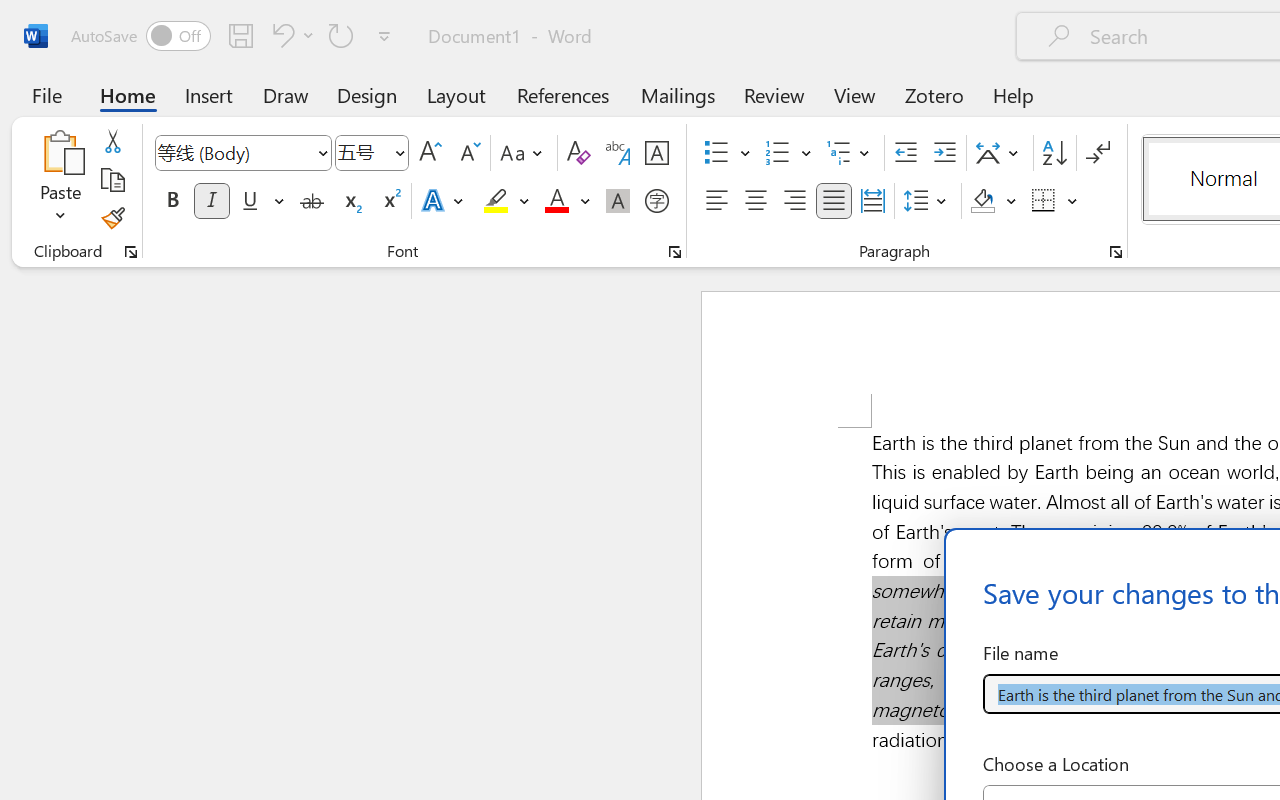 The image size is (1280, 800). What do you see at coordinates (906, 153) in the screenshot?
I see `Decrease Indent` at bounding box center [906, 153].